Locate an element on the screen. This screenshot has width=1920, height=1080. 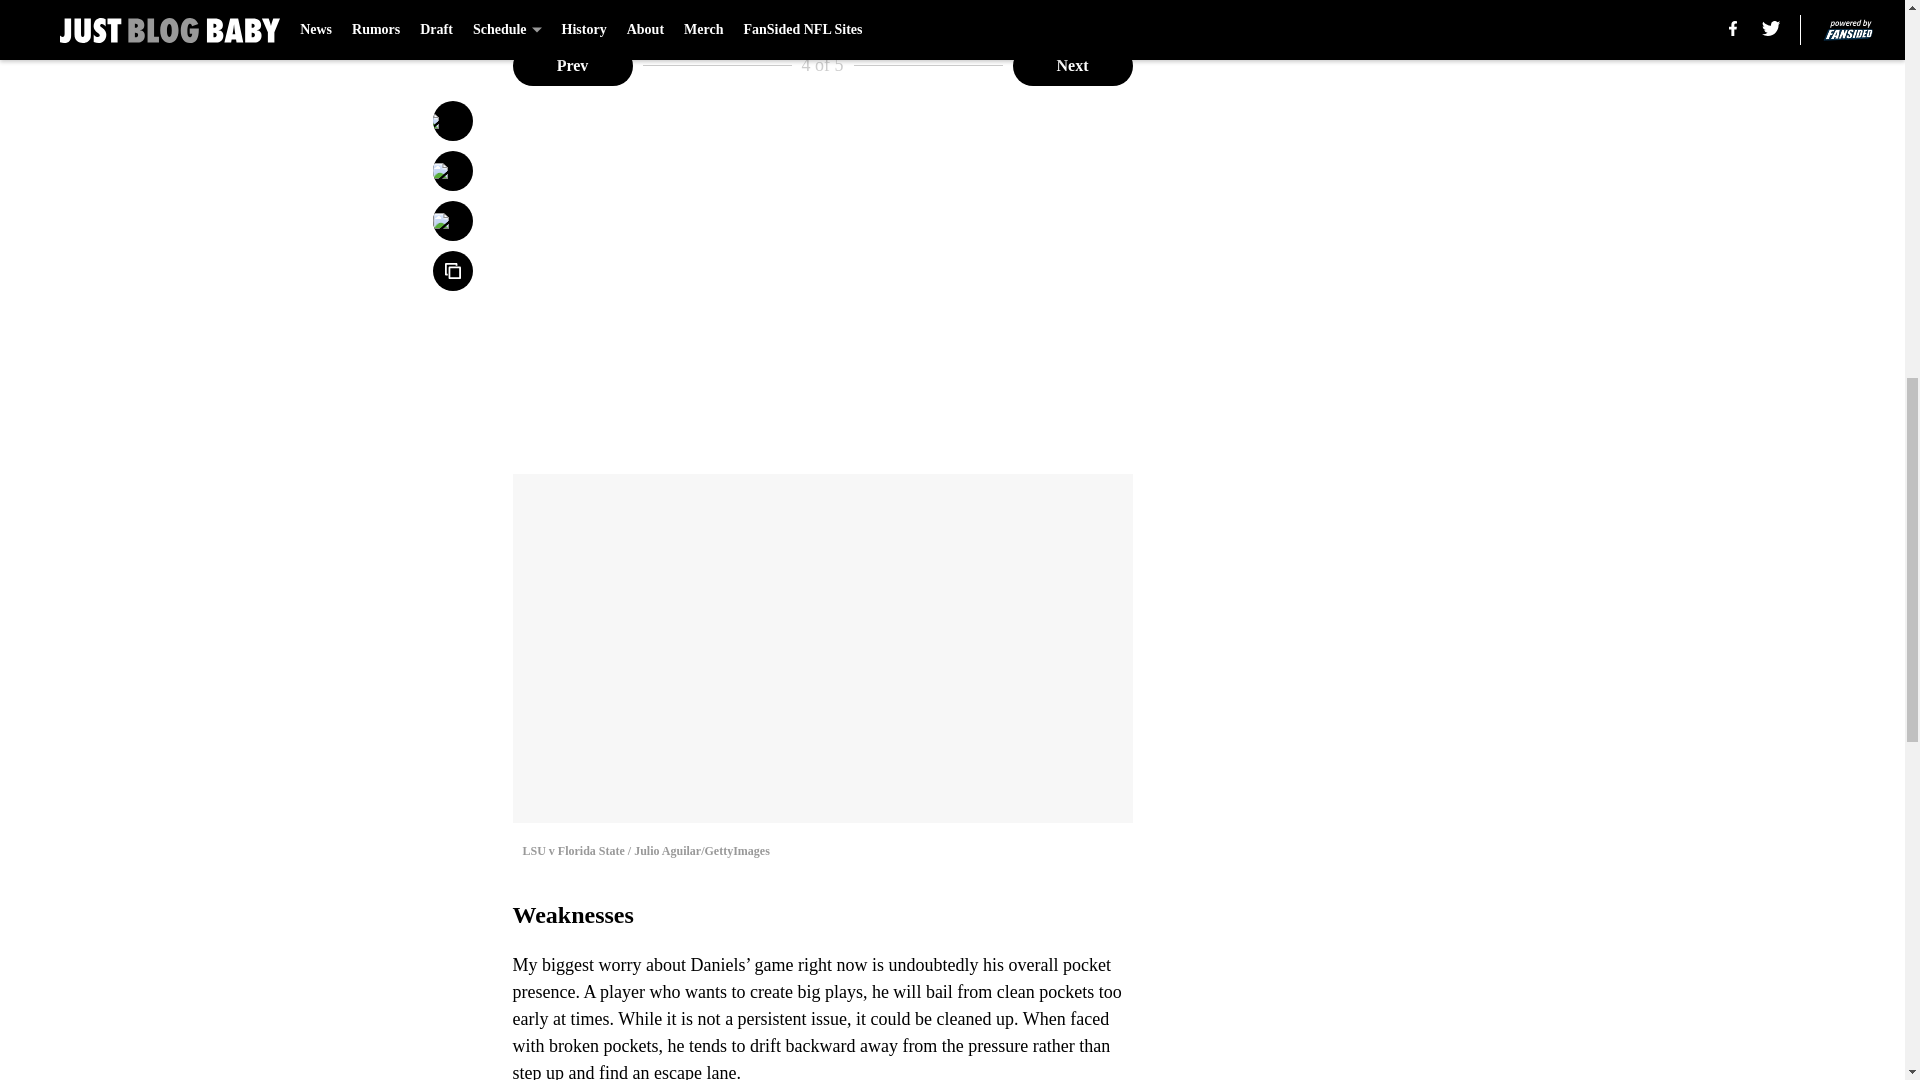
Prev is located at coordinates (572, 66).